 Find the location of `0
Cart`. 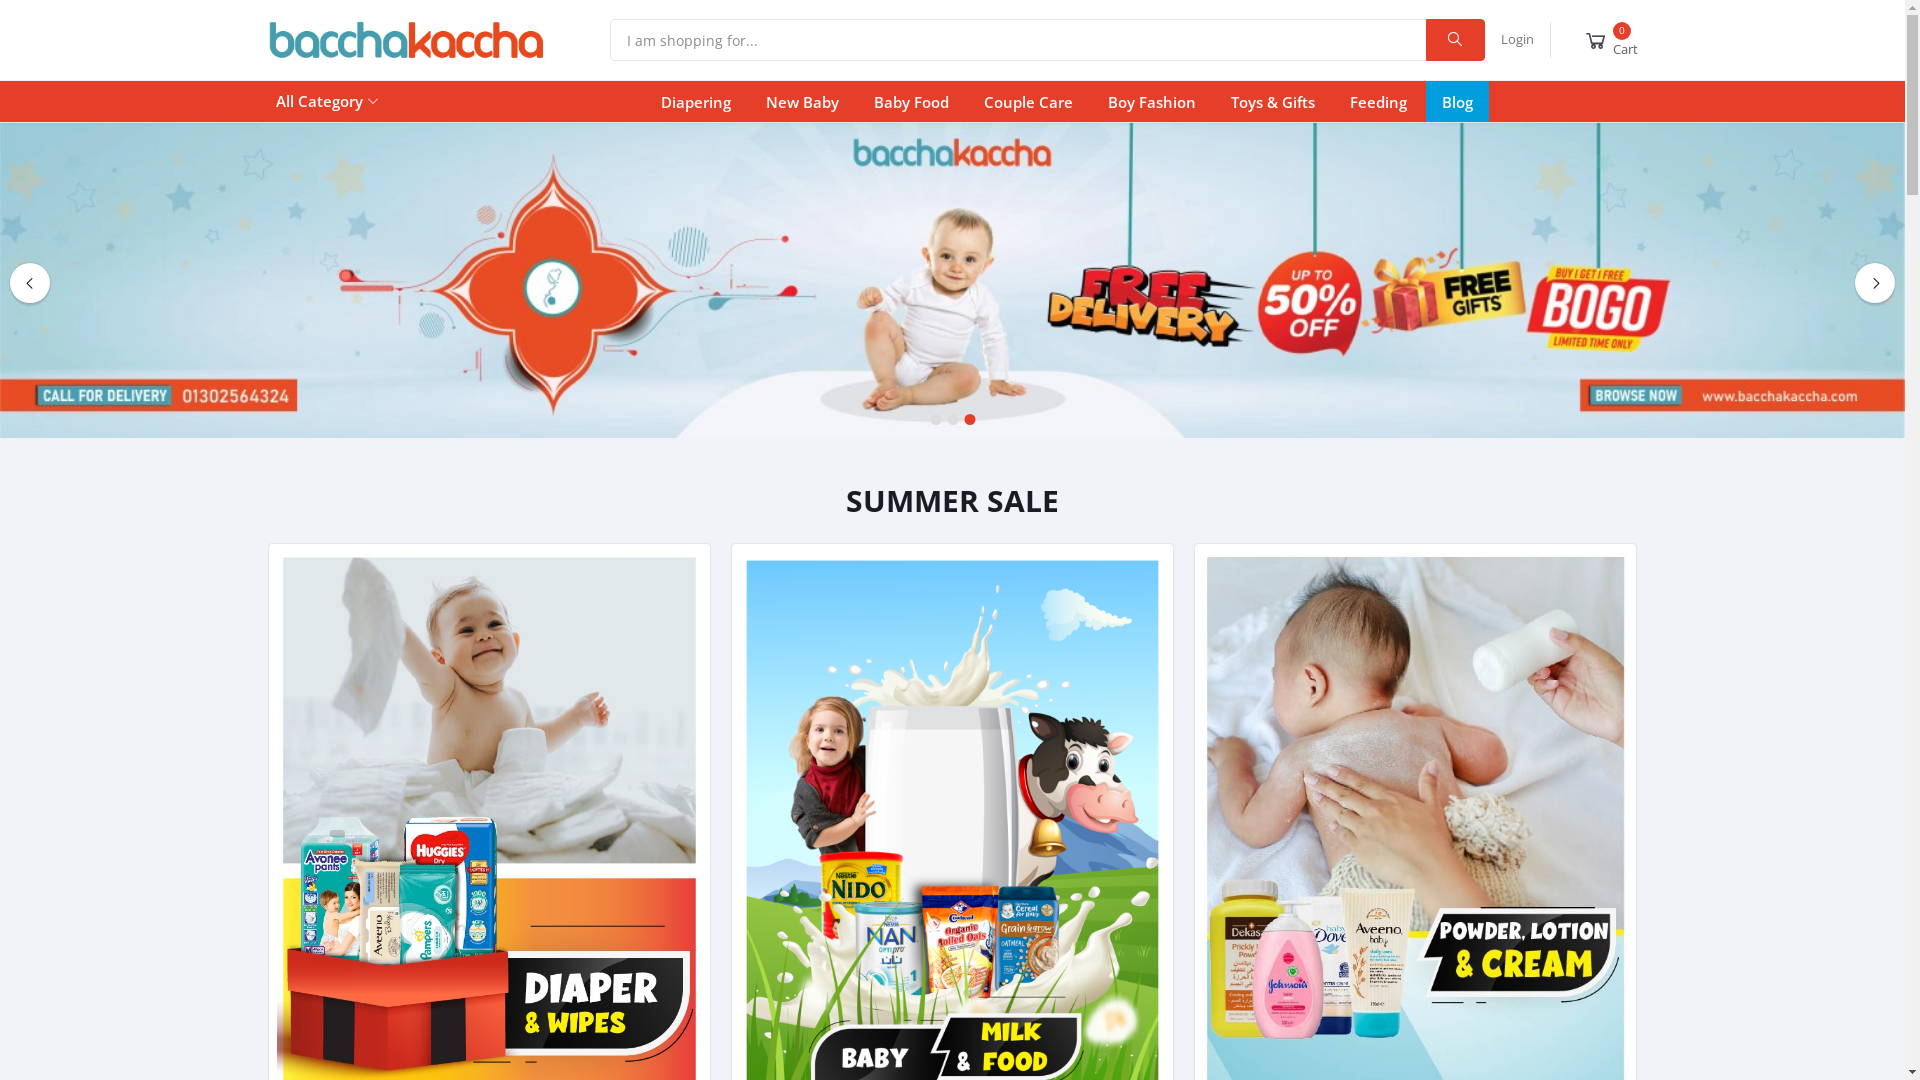

0
Cart is located at coordinates (1610, 40).